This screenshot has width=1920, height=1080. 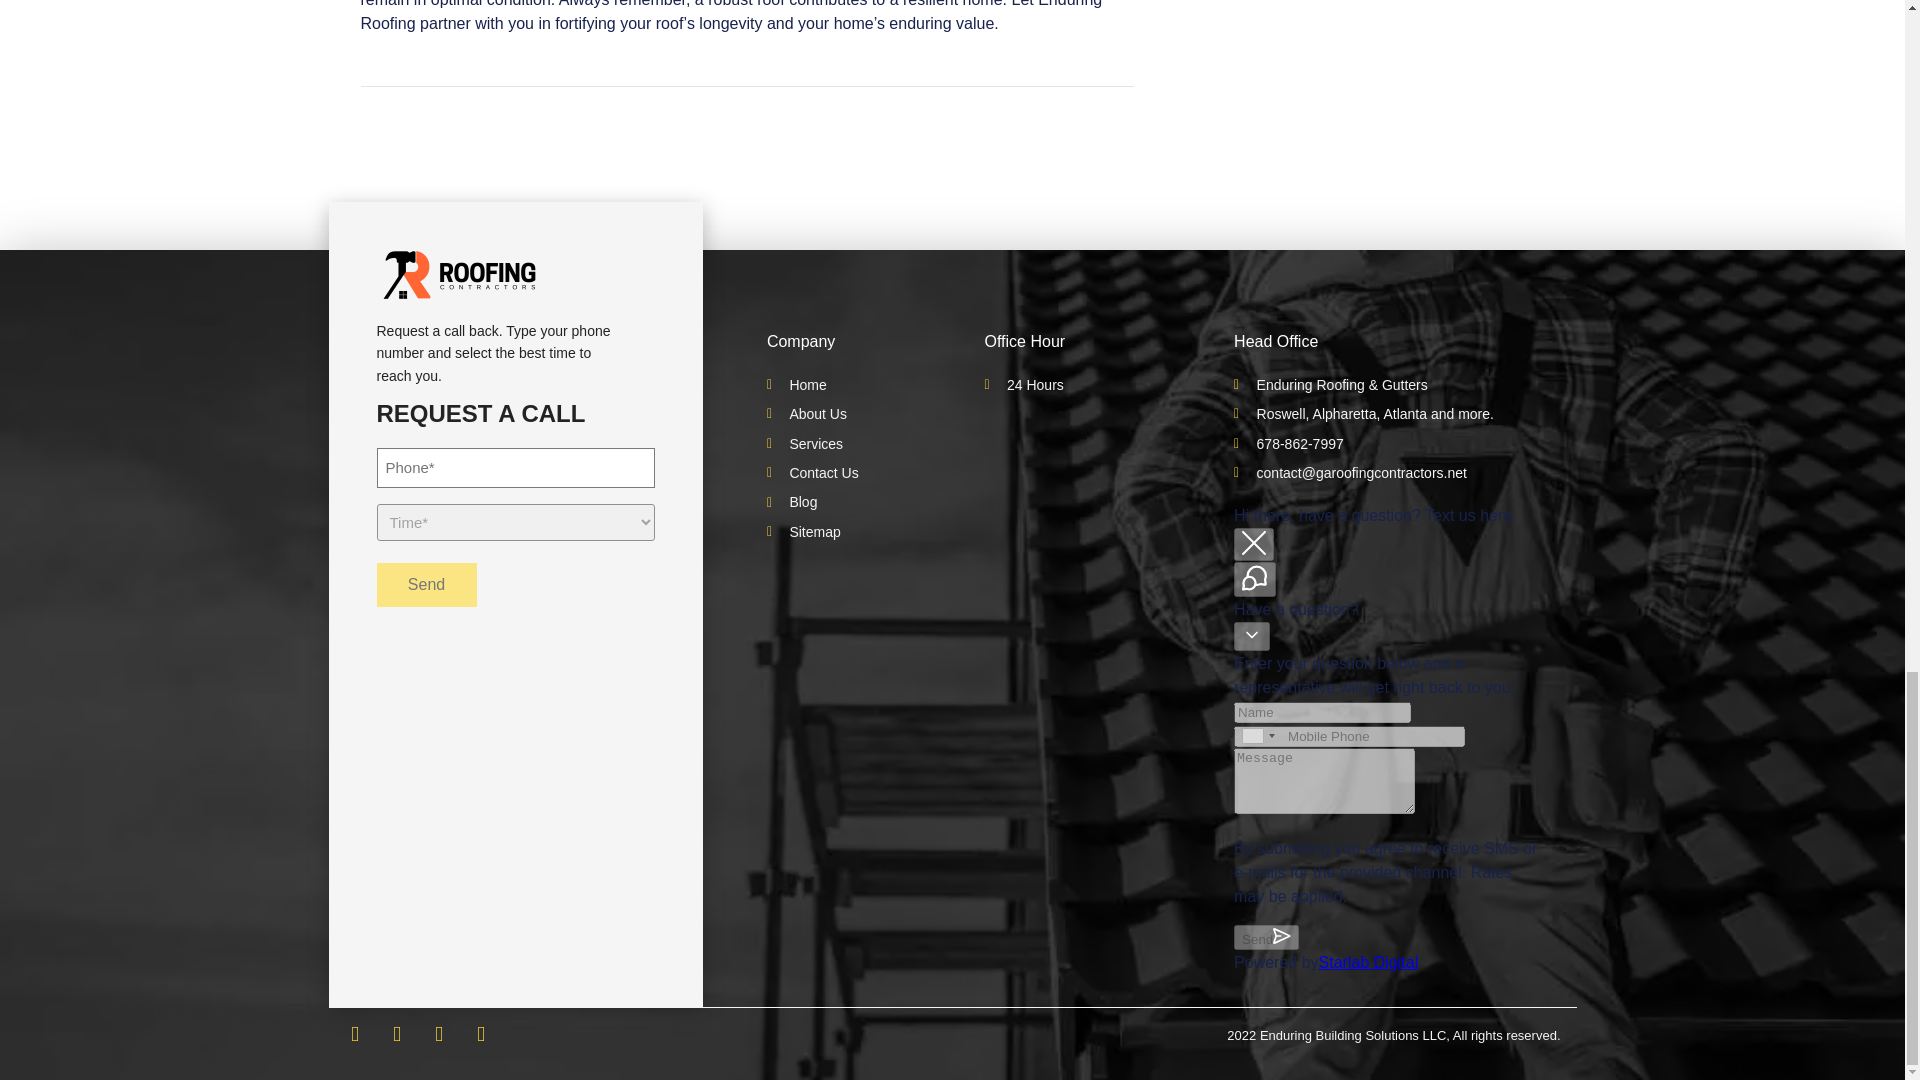 What do you see at coordinates (458, 274) in the screenshot?
I see `RC-Website` at bounding box center [458, 274].